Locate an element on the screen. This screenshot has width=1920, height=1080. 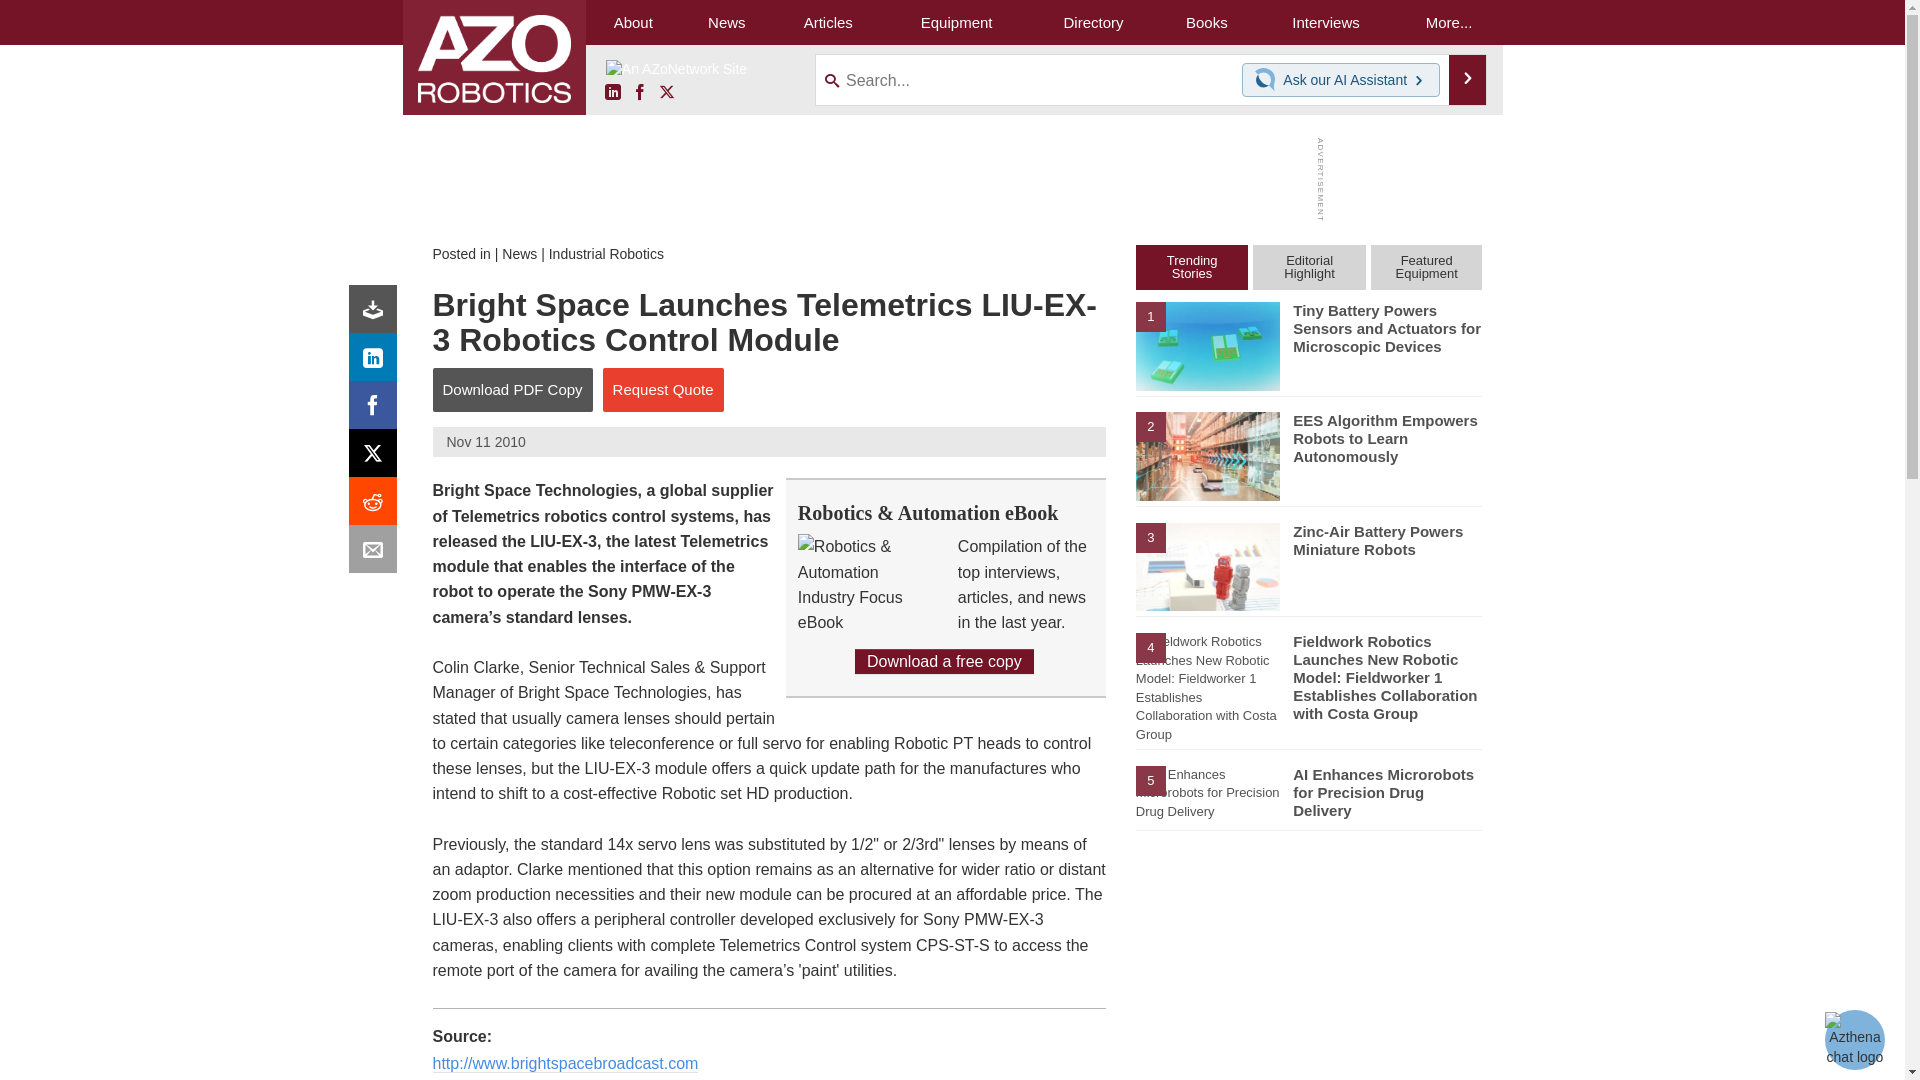
Facebook is located at coordinates (640, 93).